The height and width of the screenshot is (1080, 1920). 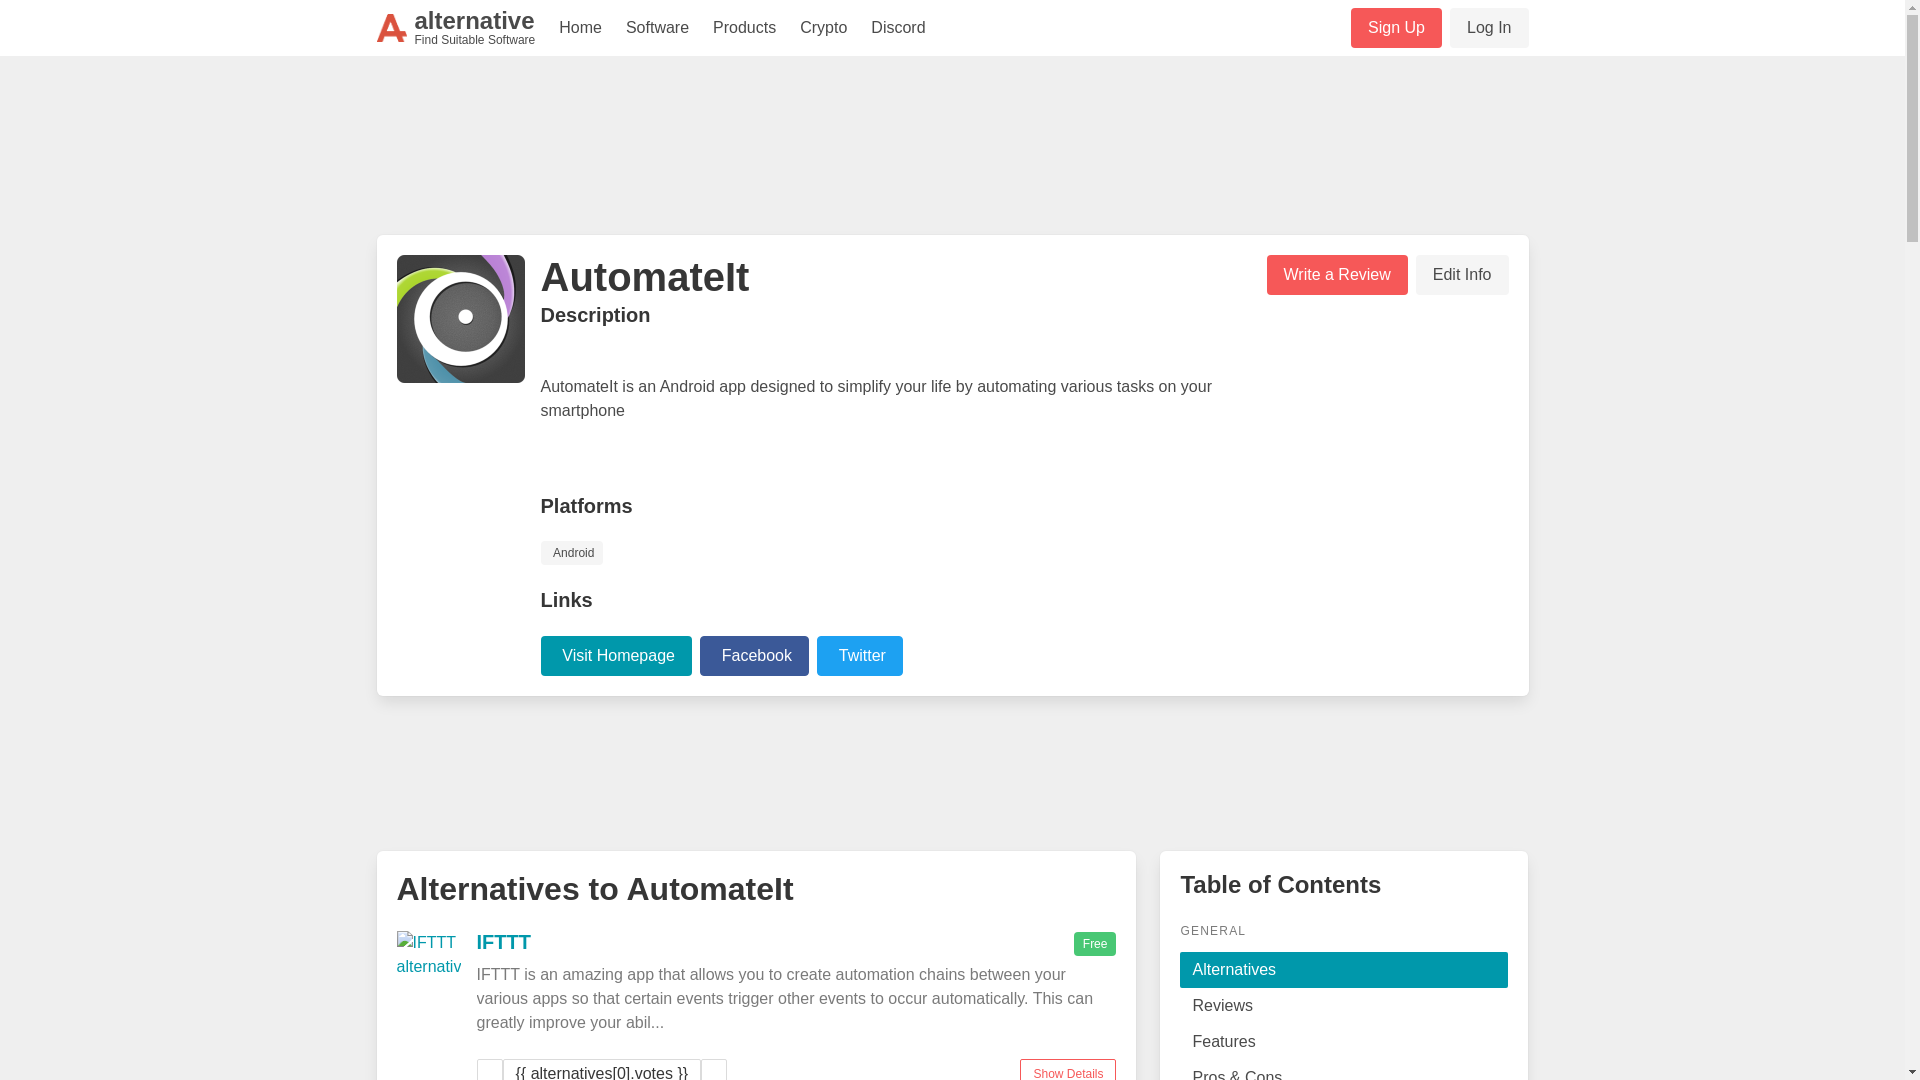 What do you see at coordinates (615, 656) in the screenshot?
I see `Visit Homepage` at bounding box center [615, 656].